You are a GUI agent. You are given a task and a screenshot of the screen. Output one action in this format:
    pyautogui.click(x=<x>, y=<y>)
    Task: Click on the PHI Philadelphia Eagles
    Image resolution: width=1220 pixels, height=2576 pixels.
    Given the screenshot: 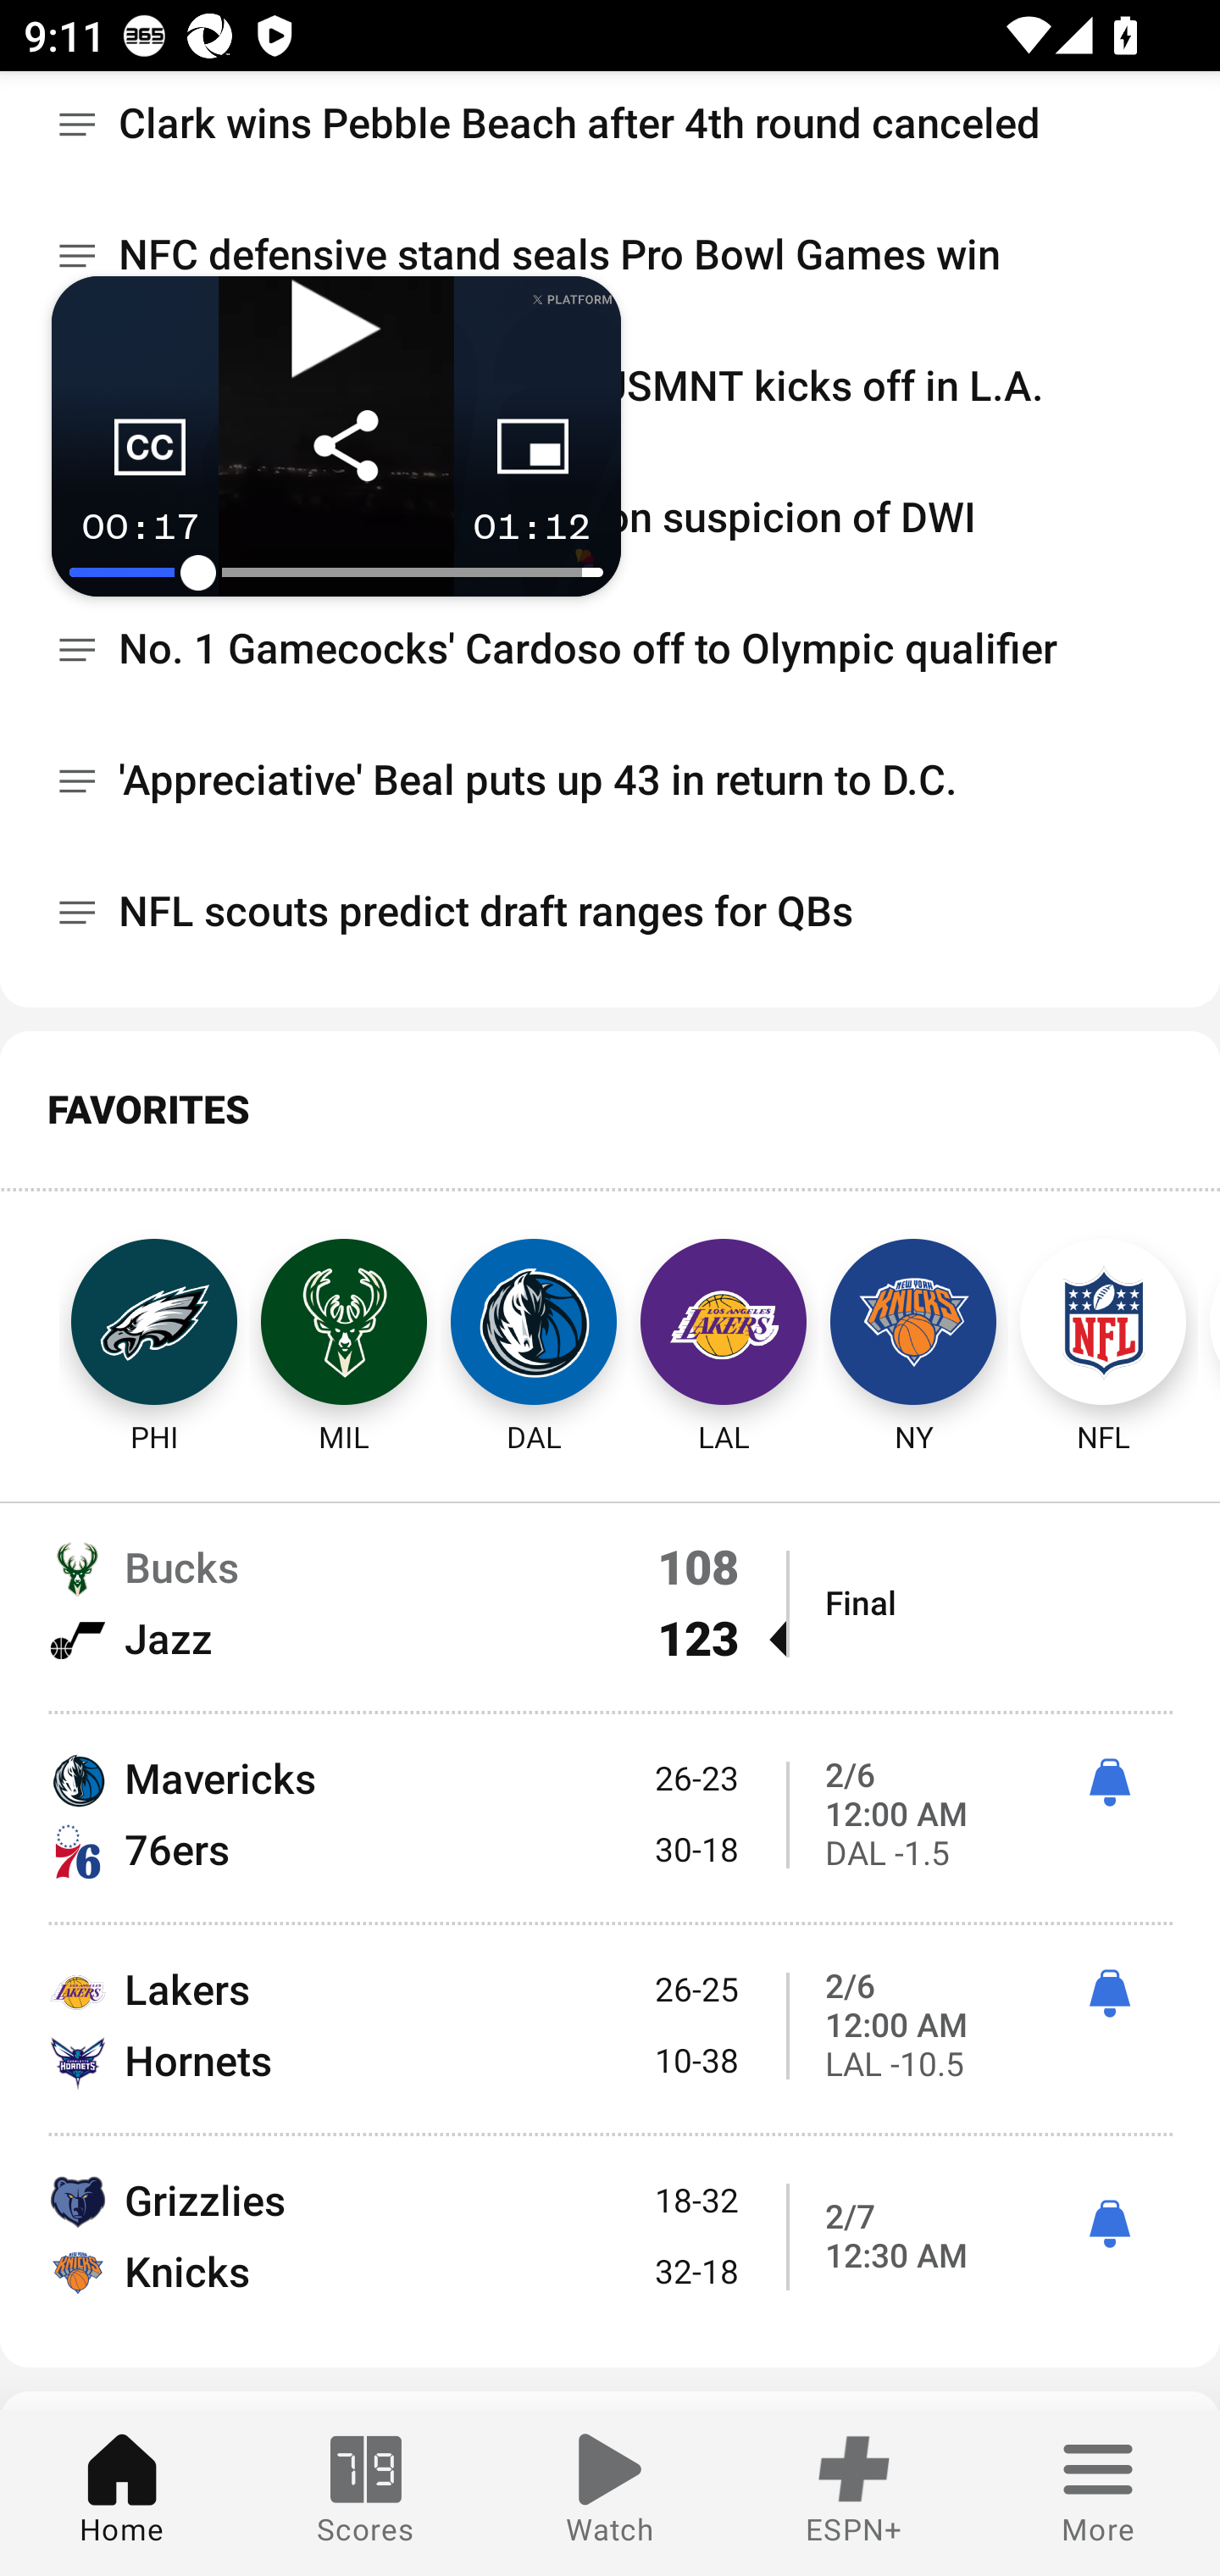 What is the action you would take?
    pyautogui.click(x=124, y=1322)
    